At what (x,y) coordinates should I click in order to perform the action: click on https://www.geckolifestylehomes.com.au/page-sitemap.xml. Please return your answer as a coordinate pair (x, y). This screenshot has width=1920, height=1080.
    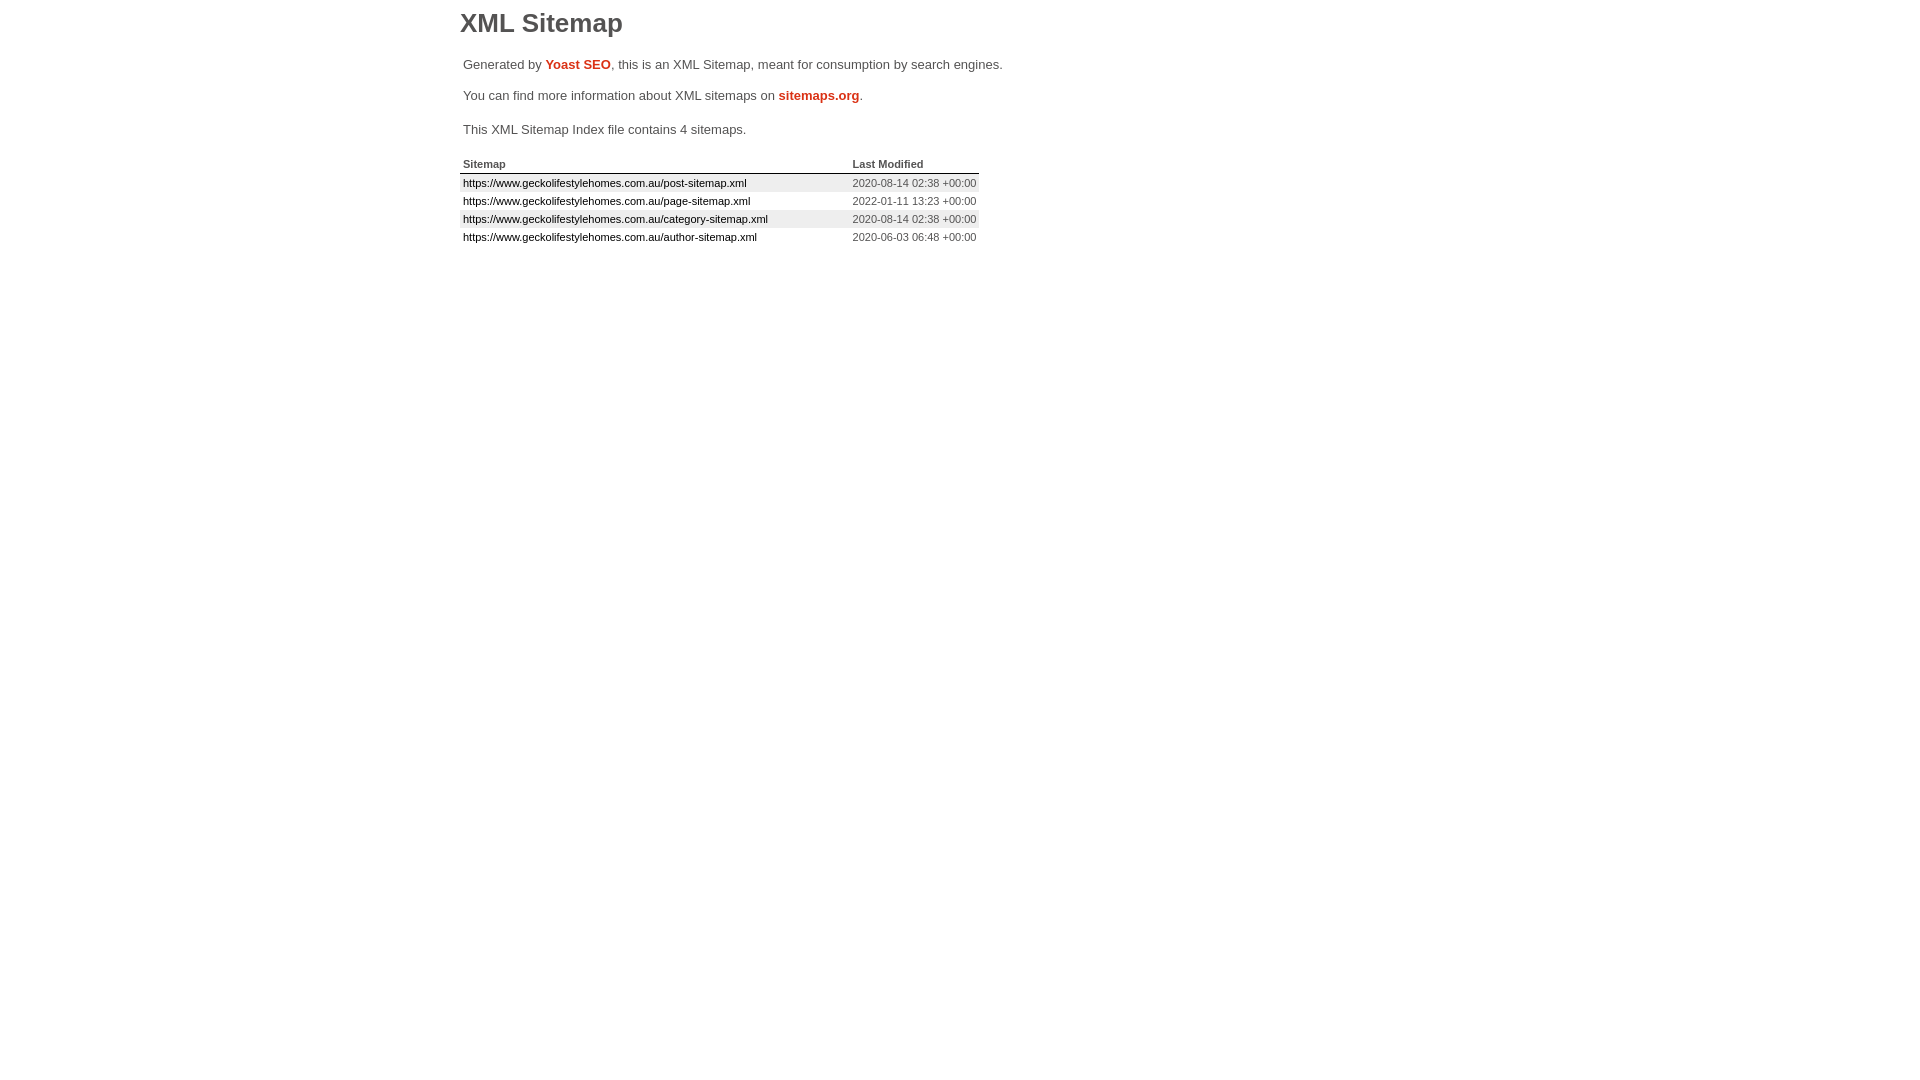
    Looking at the image, I should click on (606, 201).